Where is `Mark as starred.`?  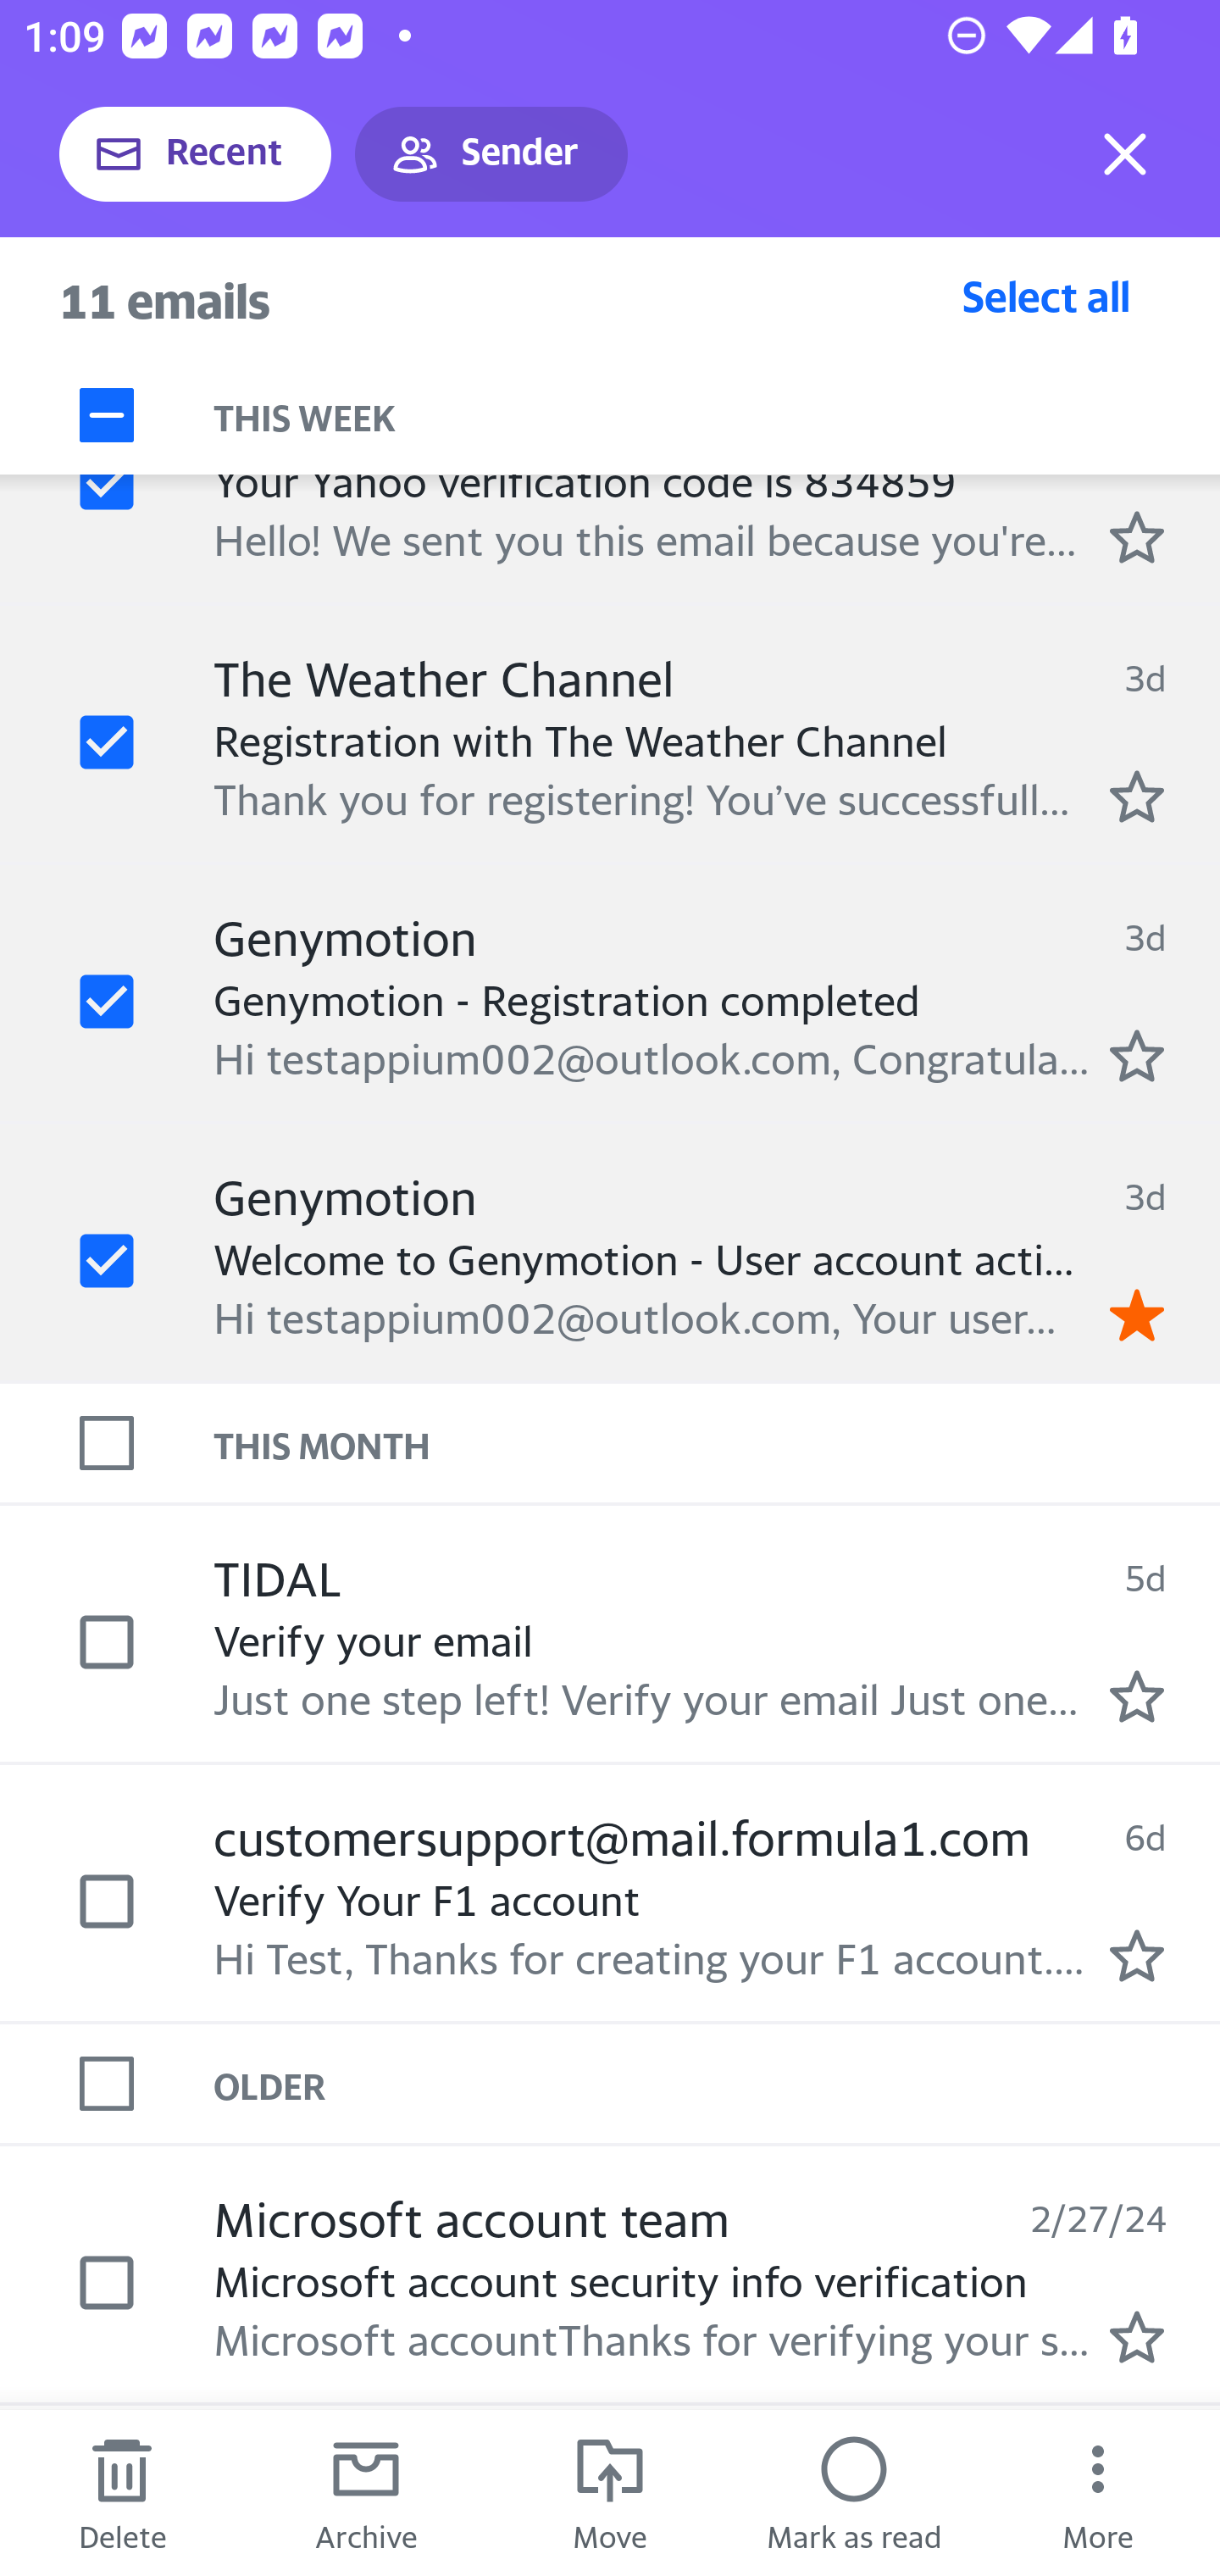 Mark as starred. is located at coordinates (1137, 1956).